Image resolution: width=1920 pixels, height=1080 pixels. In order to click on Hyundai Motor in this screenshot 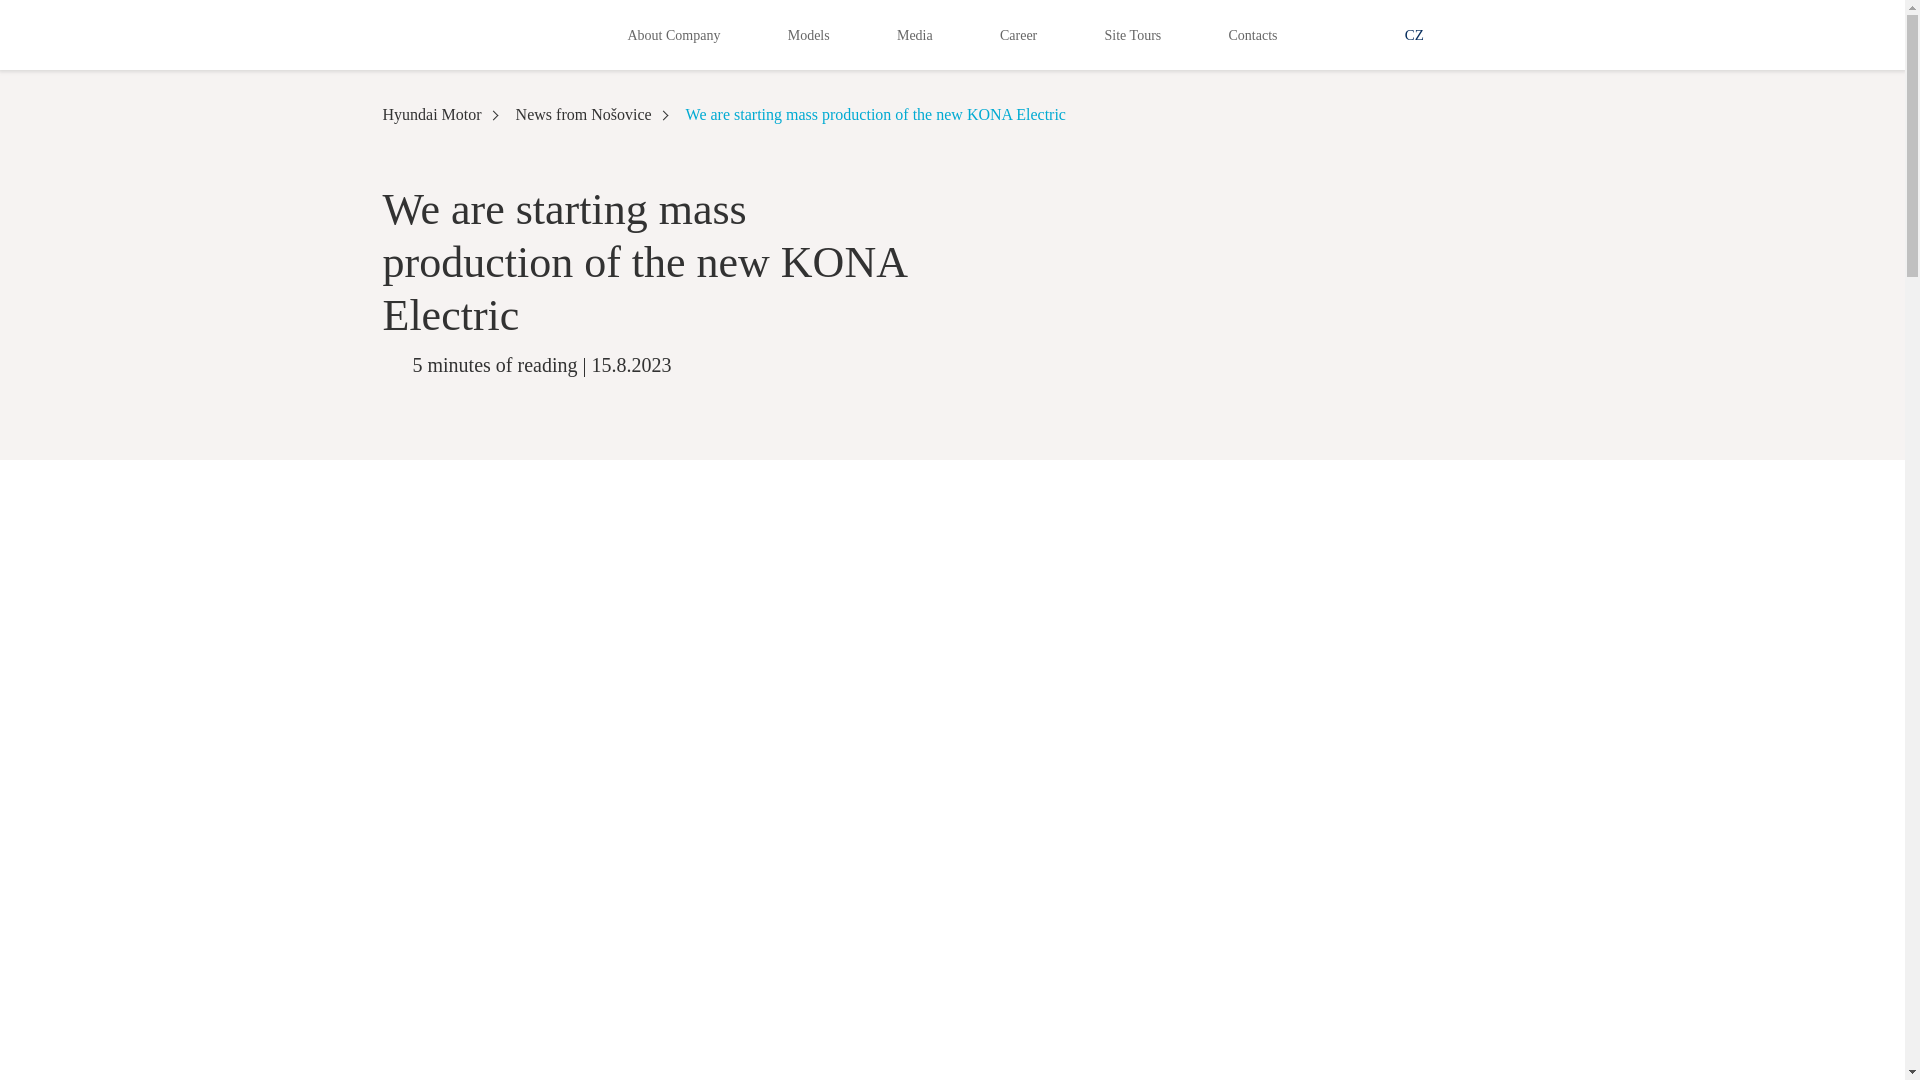, I will do `click(467, 33)`.